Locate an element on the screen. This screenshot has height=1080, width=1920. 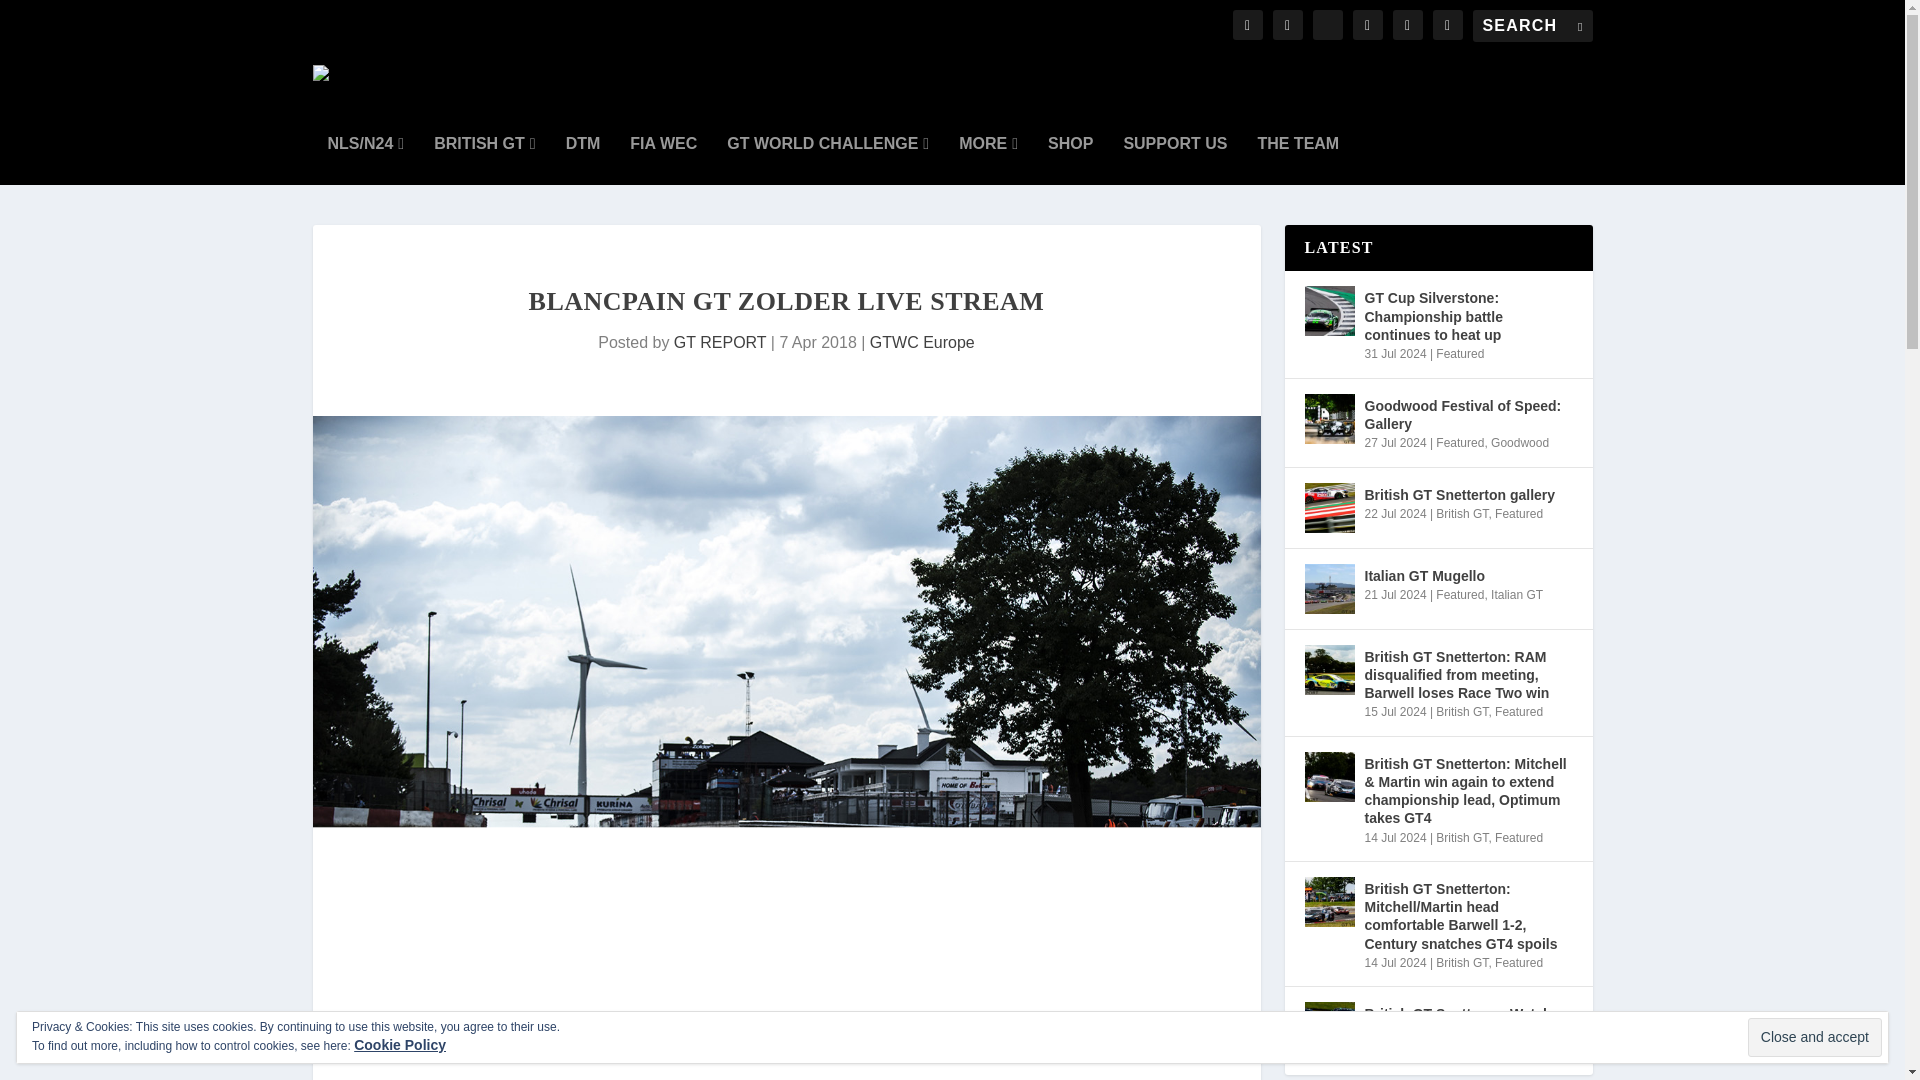
Close and accept is located at coordinates (1814, 1038).